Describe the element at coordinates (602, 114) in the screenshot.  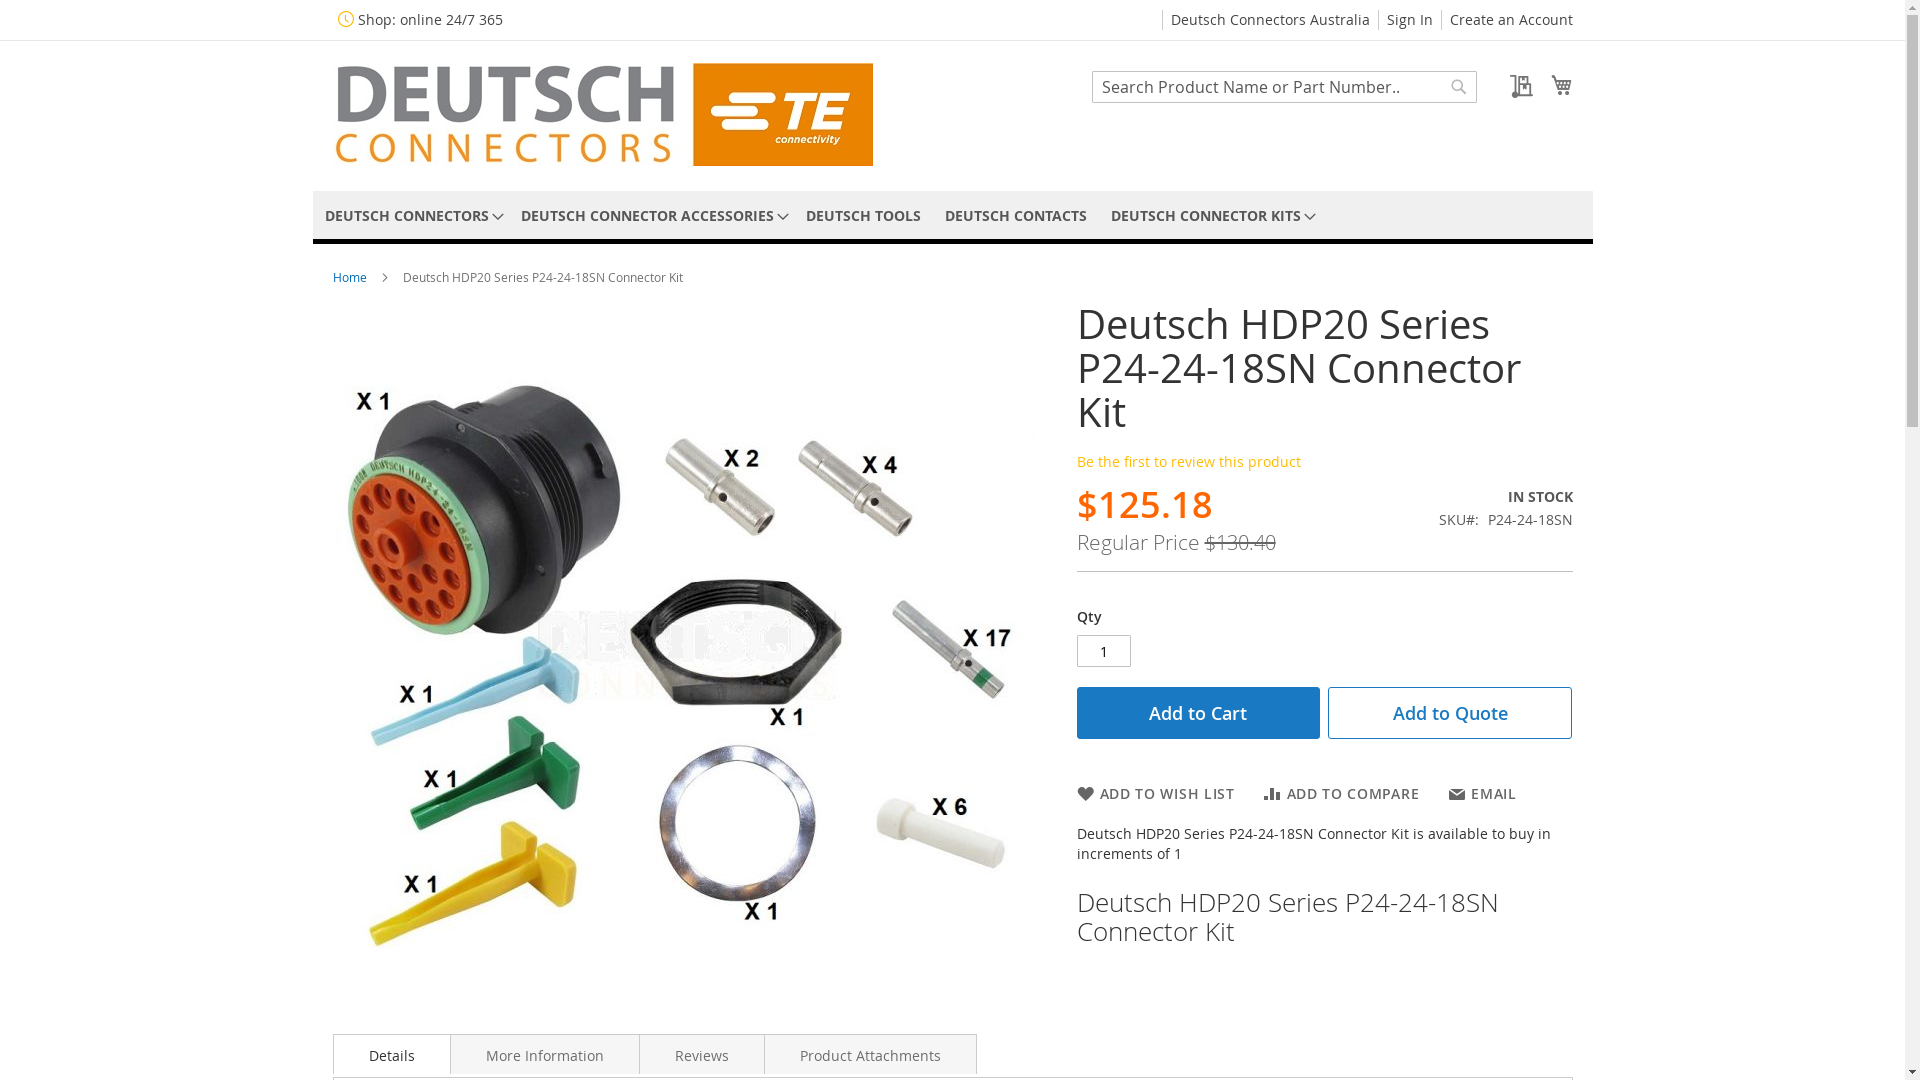
I see `Genuine TE Deutsch Connectors Supplied Worldwide` at that location.